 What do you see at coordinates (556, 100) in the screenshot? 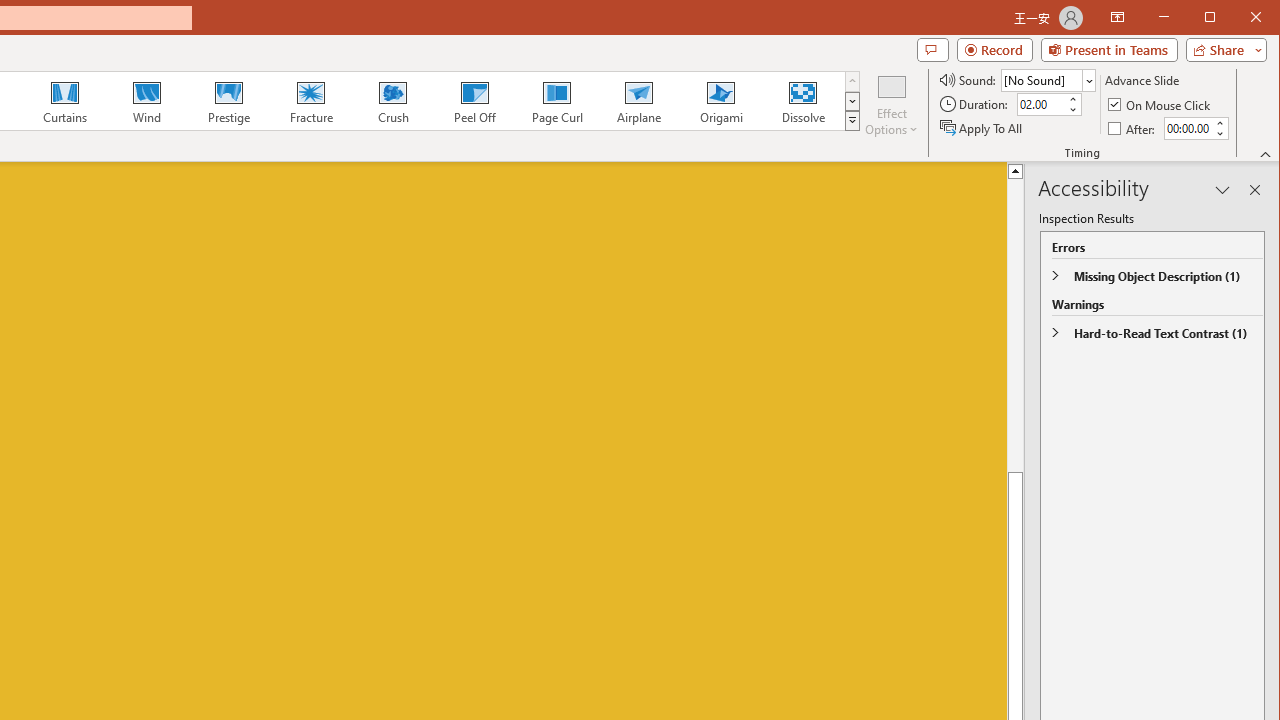
I see `Page Curl` at bounding box center [556, 100].